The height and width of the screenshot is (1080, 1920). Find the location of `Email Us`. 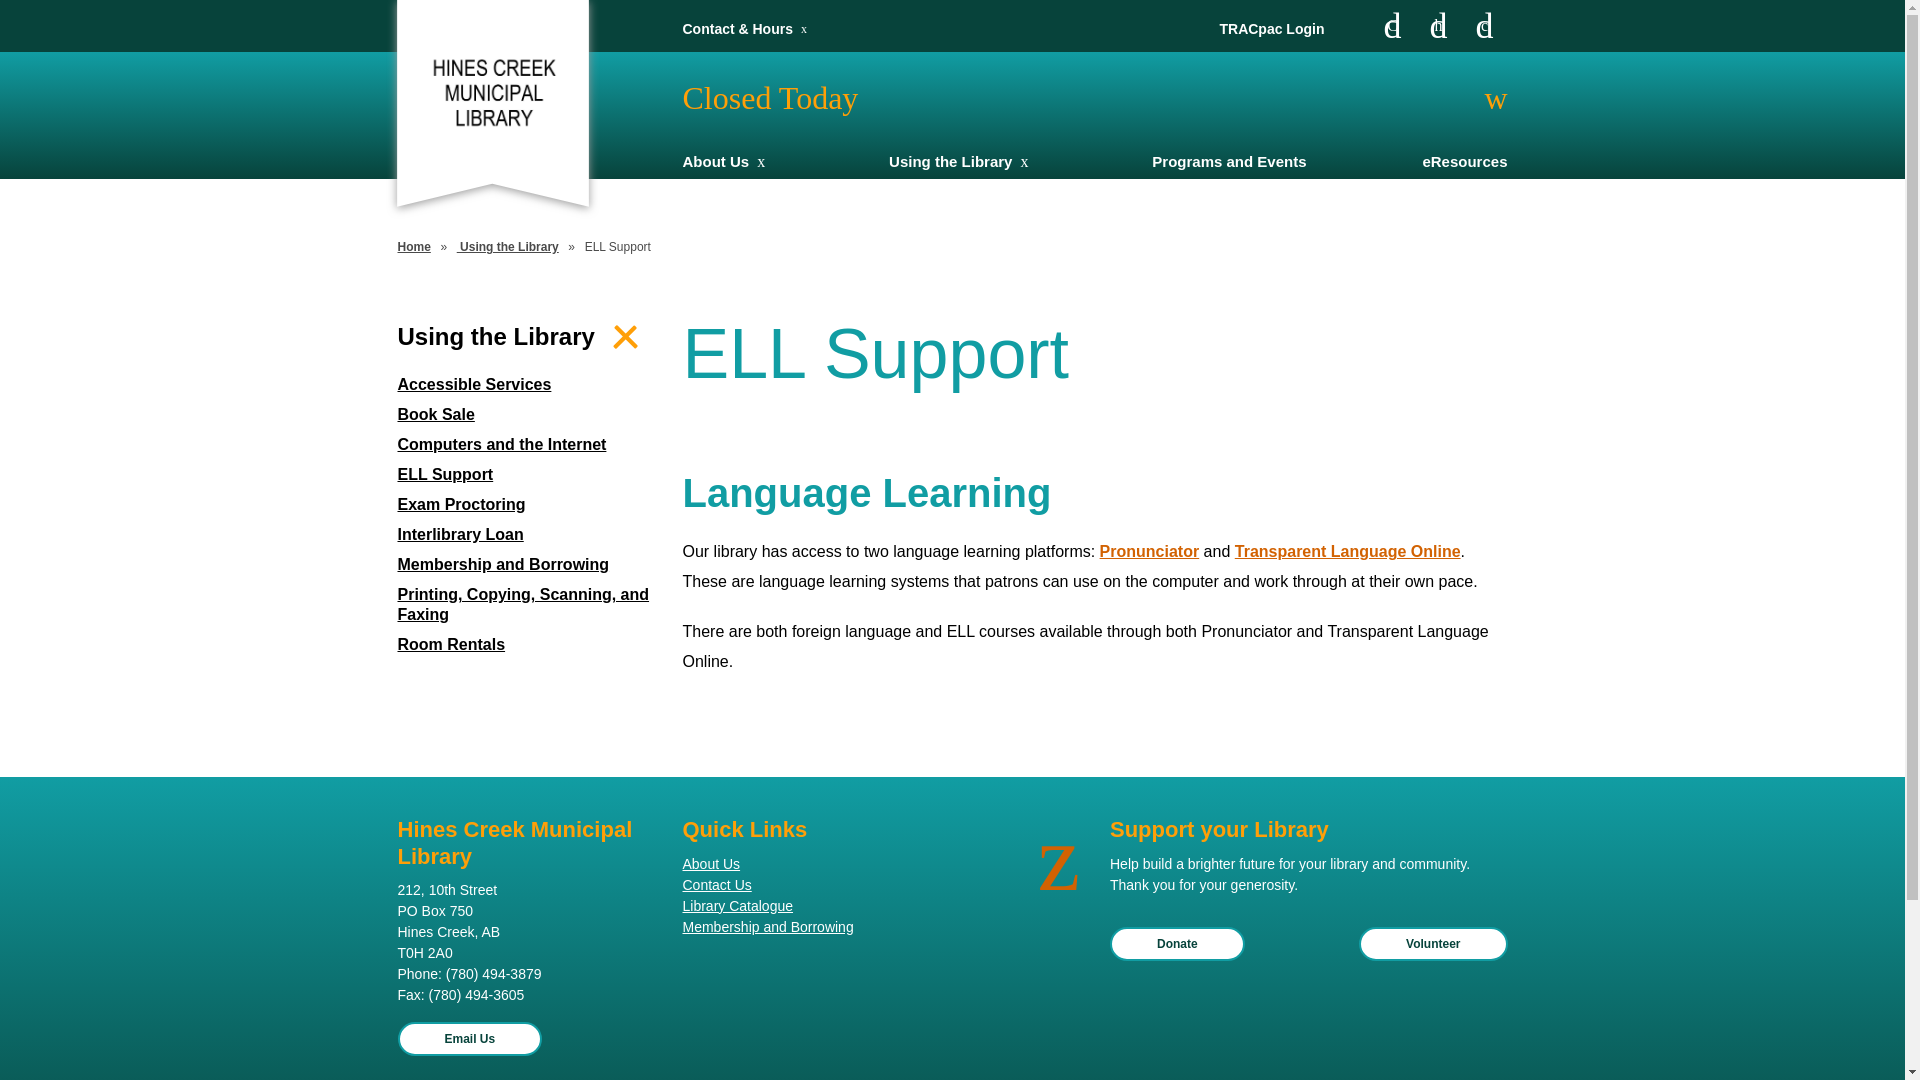

Email Us is located at coordinates (470, 1039).